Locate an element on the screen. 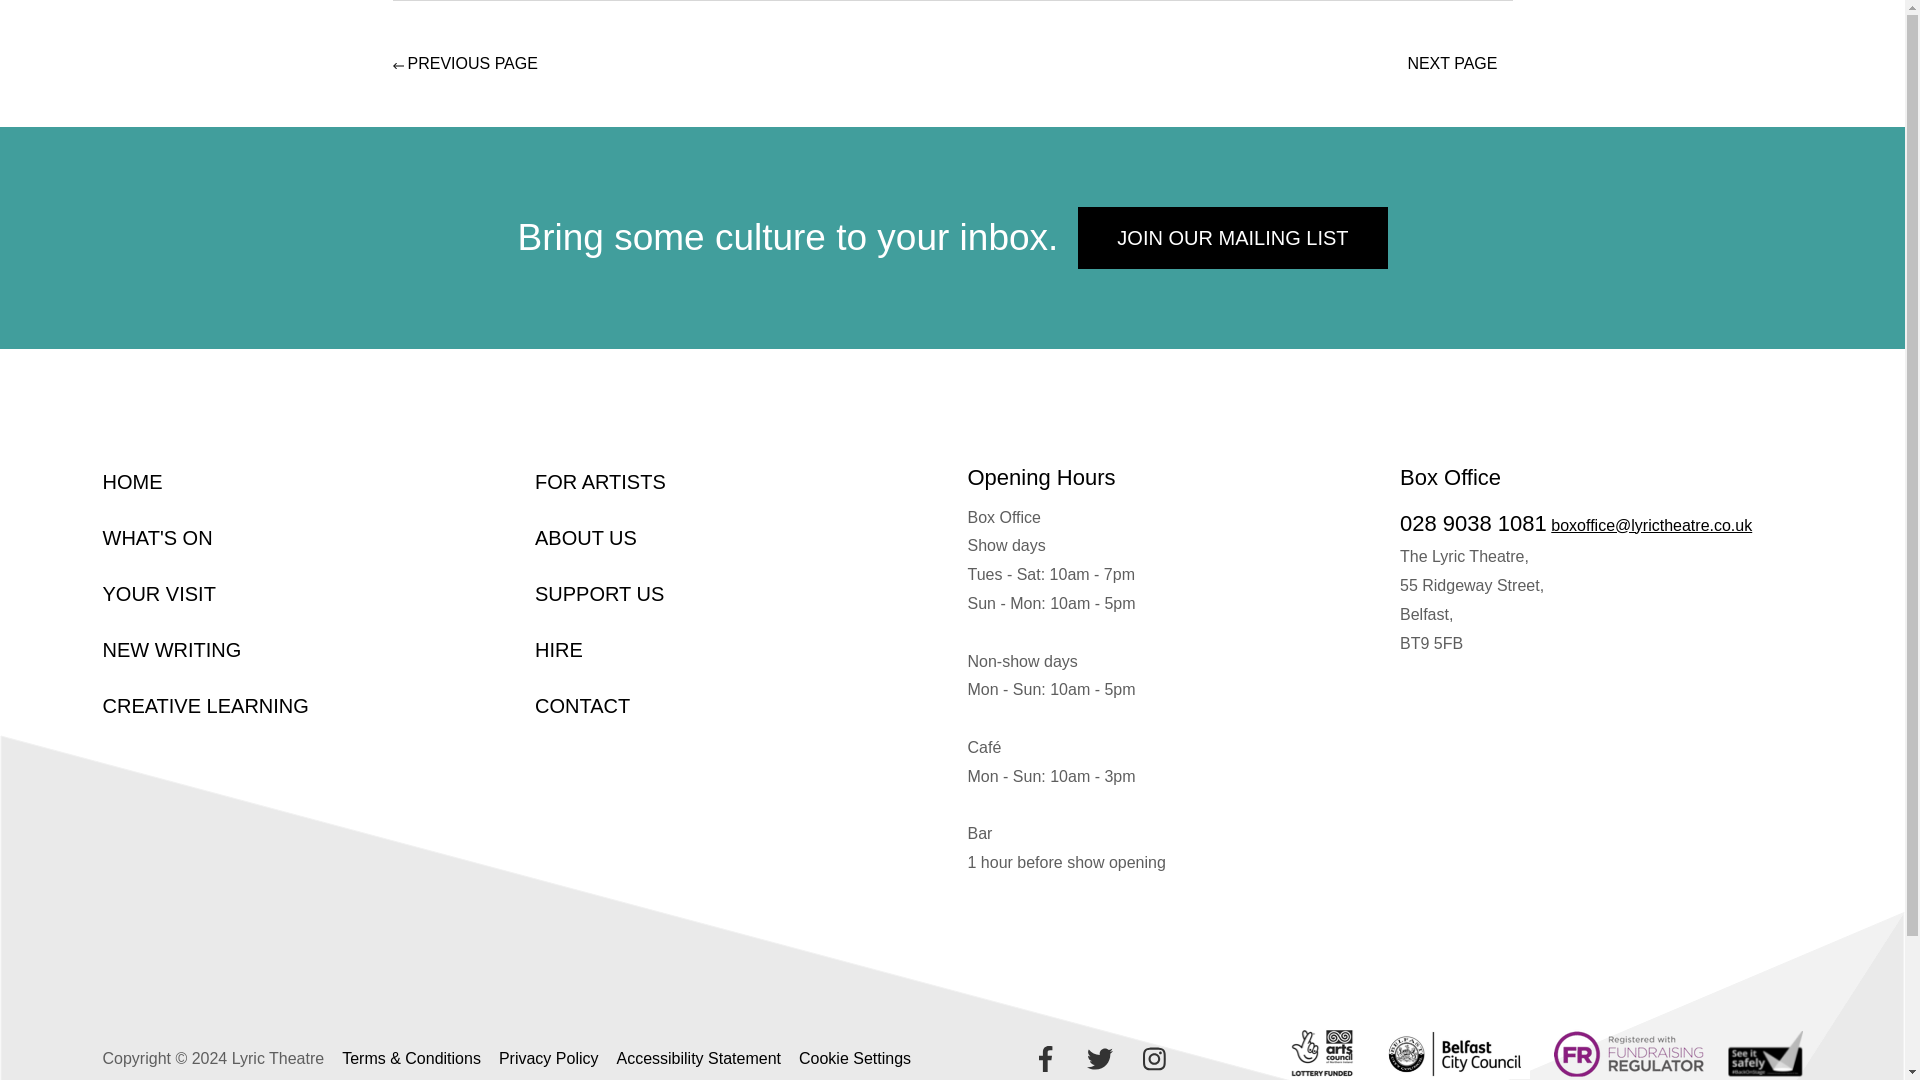 This screenshot has width=1920, height=1080. 028 9038 1081 is located at coordinates (1473, 522).